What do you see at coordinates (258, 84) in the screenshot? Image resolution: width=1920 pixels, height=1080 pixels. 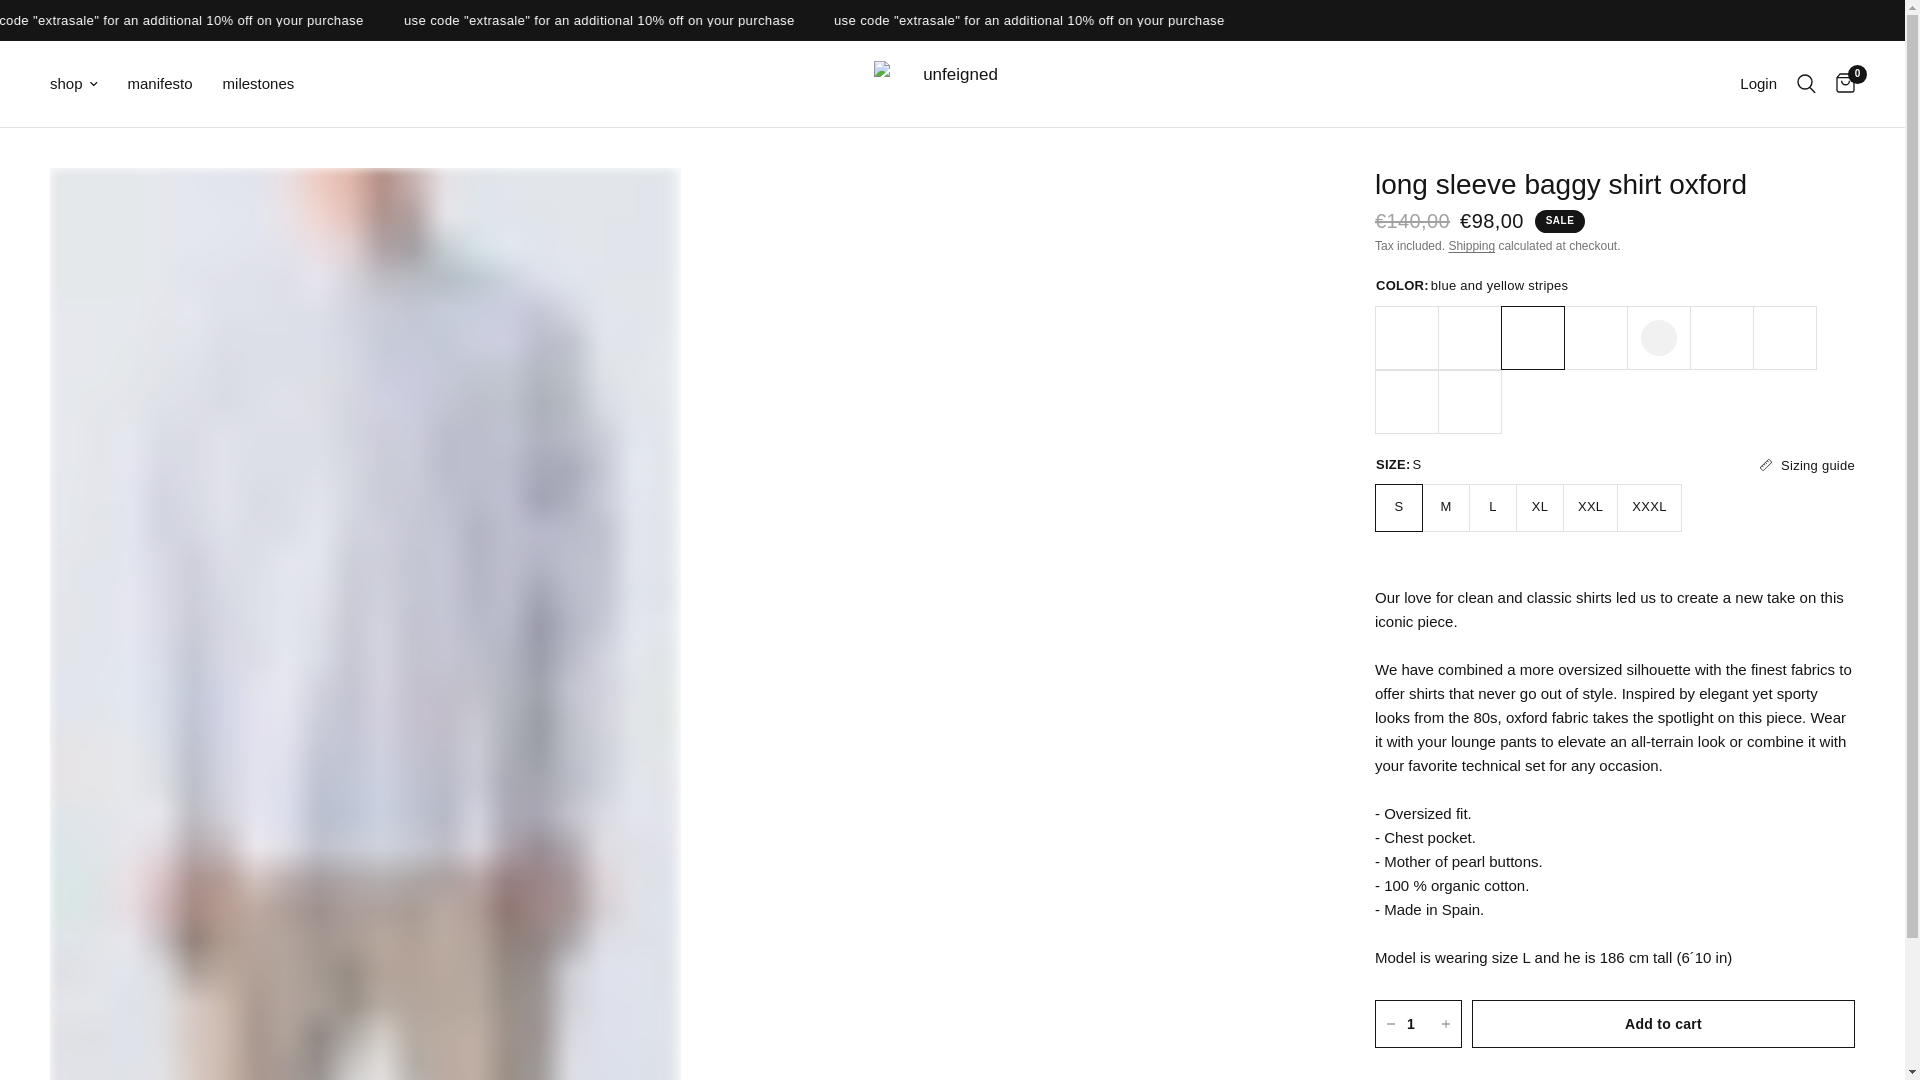 I see `milestones` at bounding box center [258, 84].